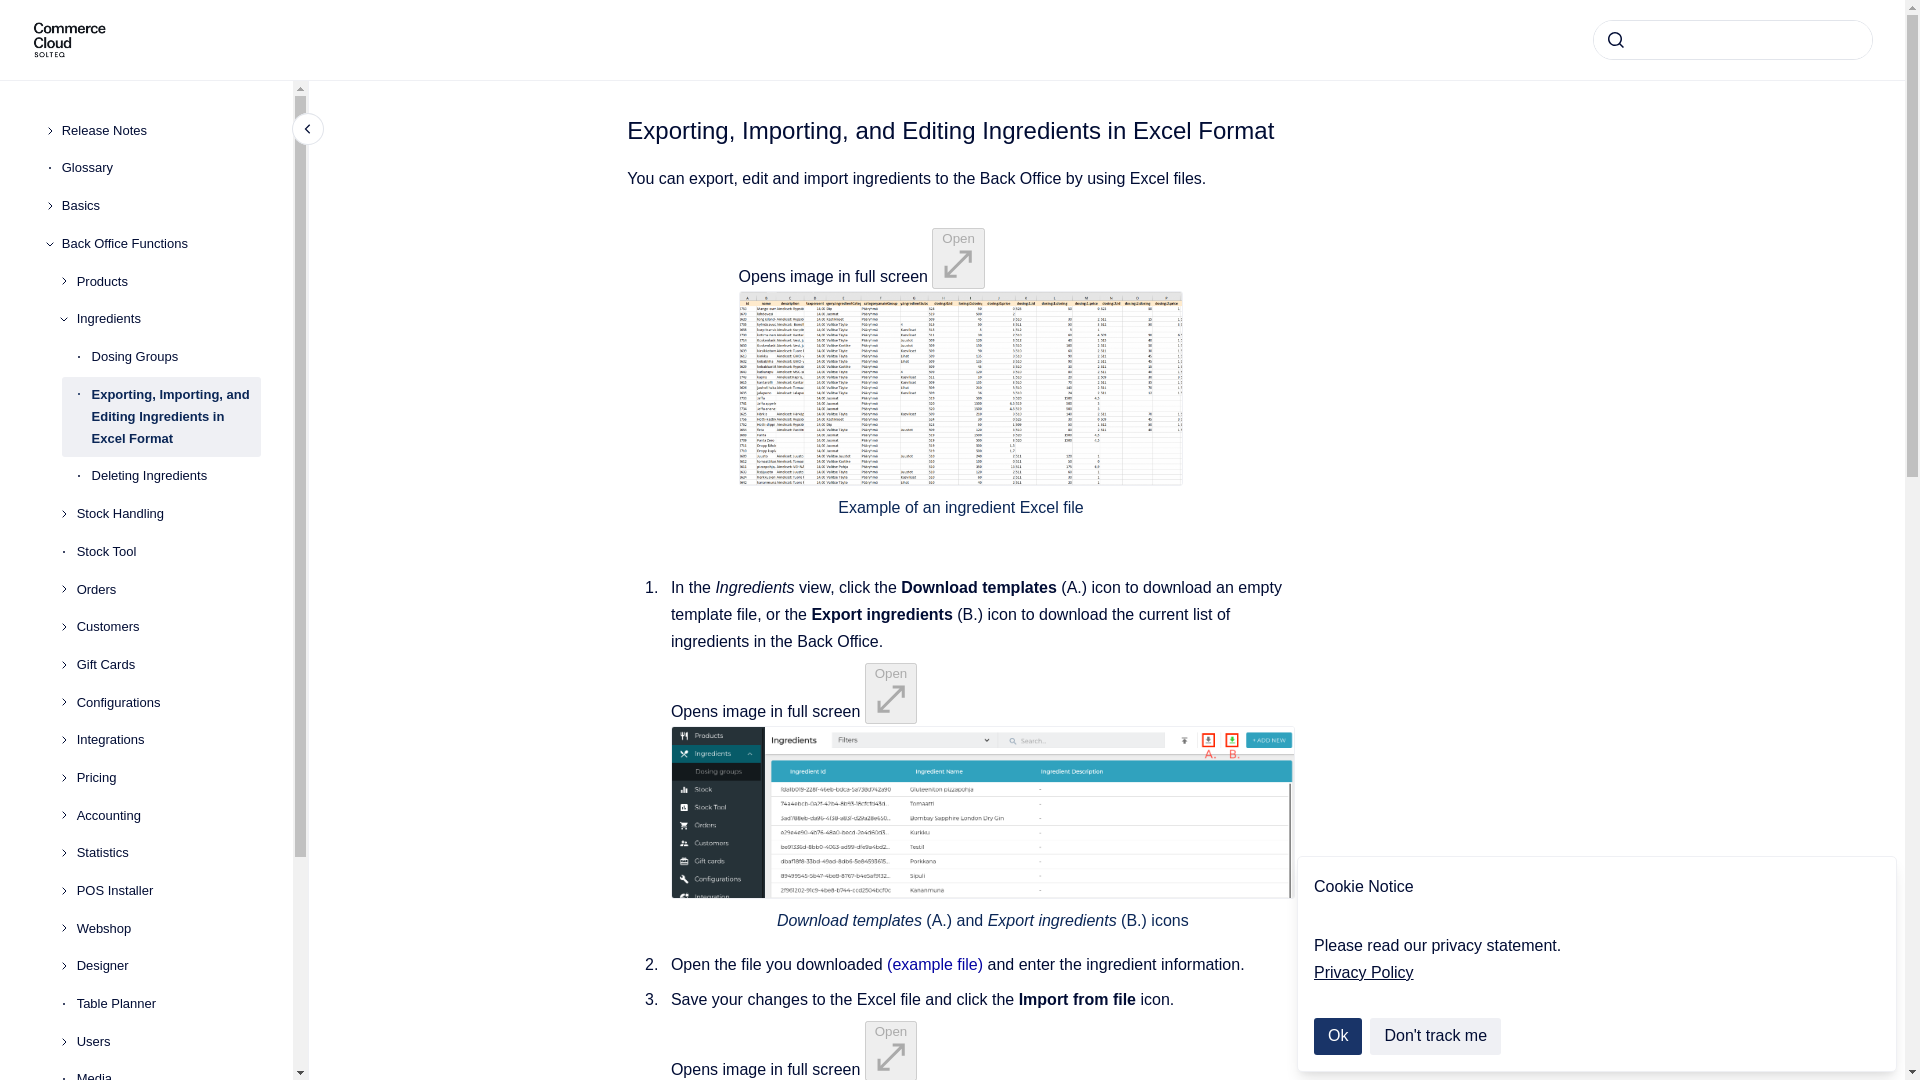  I want to click on Stock Handling, so click(168, 514).